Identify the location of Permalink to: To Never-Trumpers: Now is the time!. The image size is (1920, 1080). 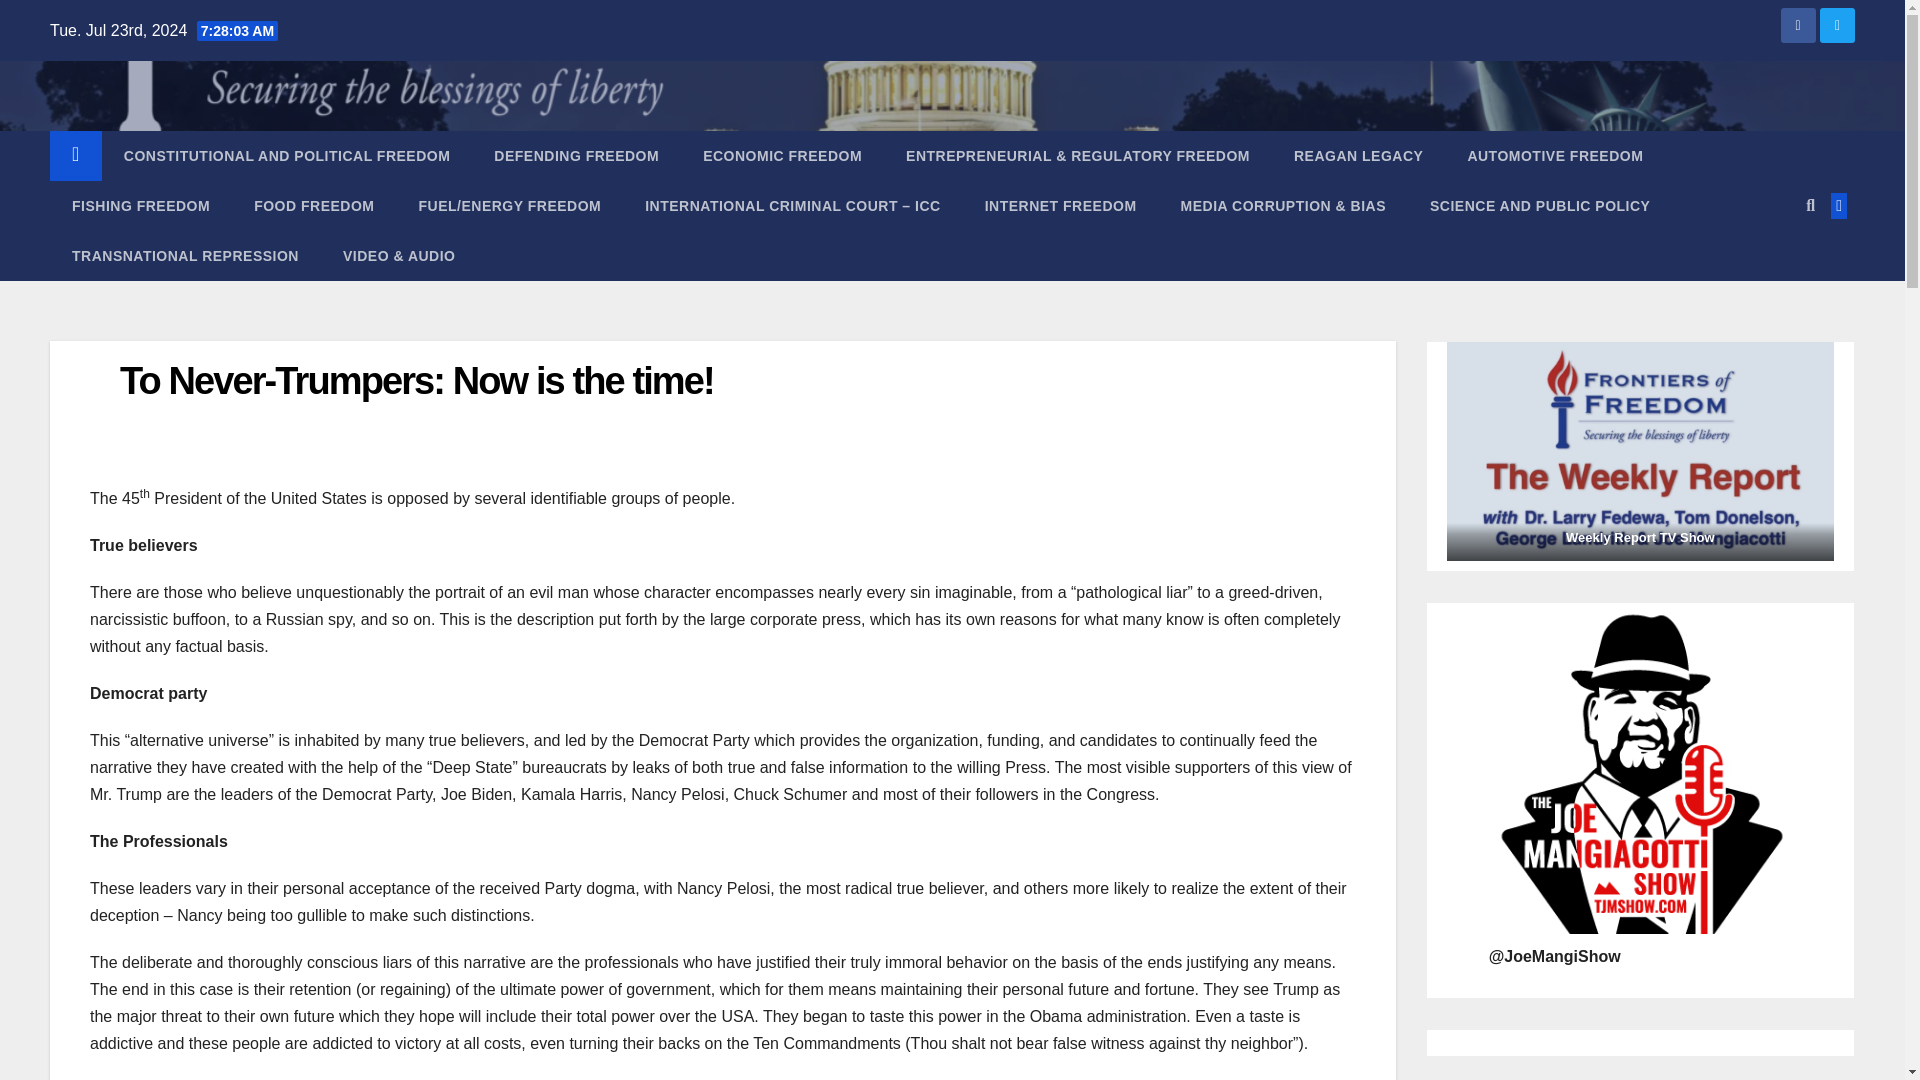
(416, 380).